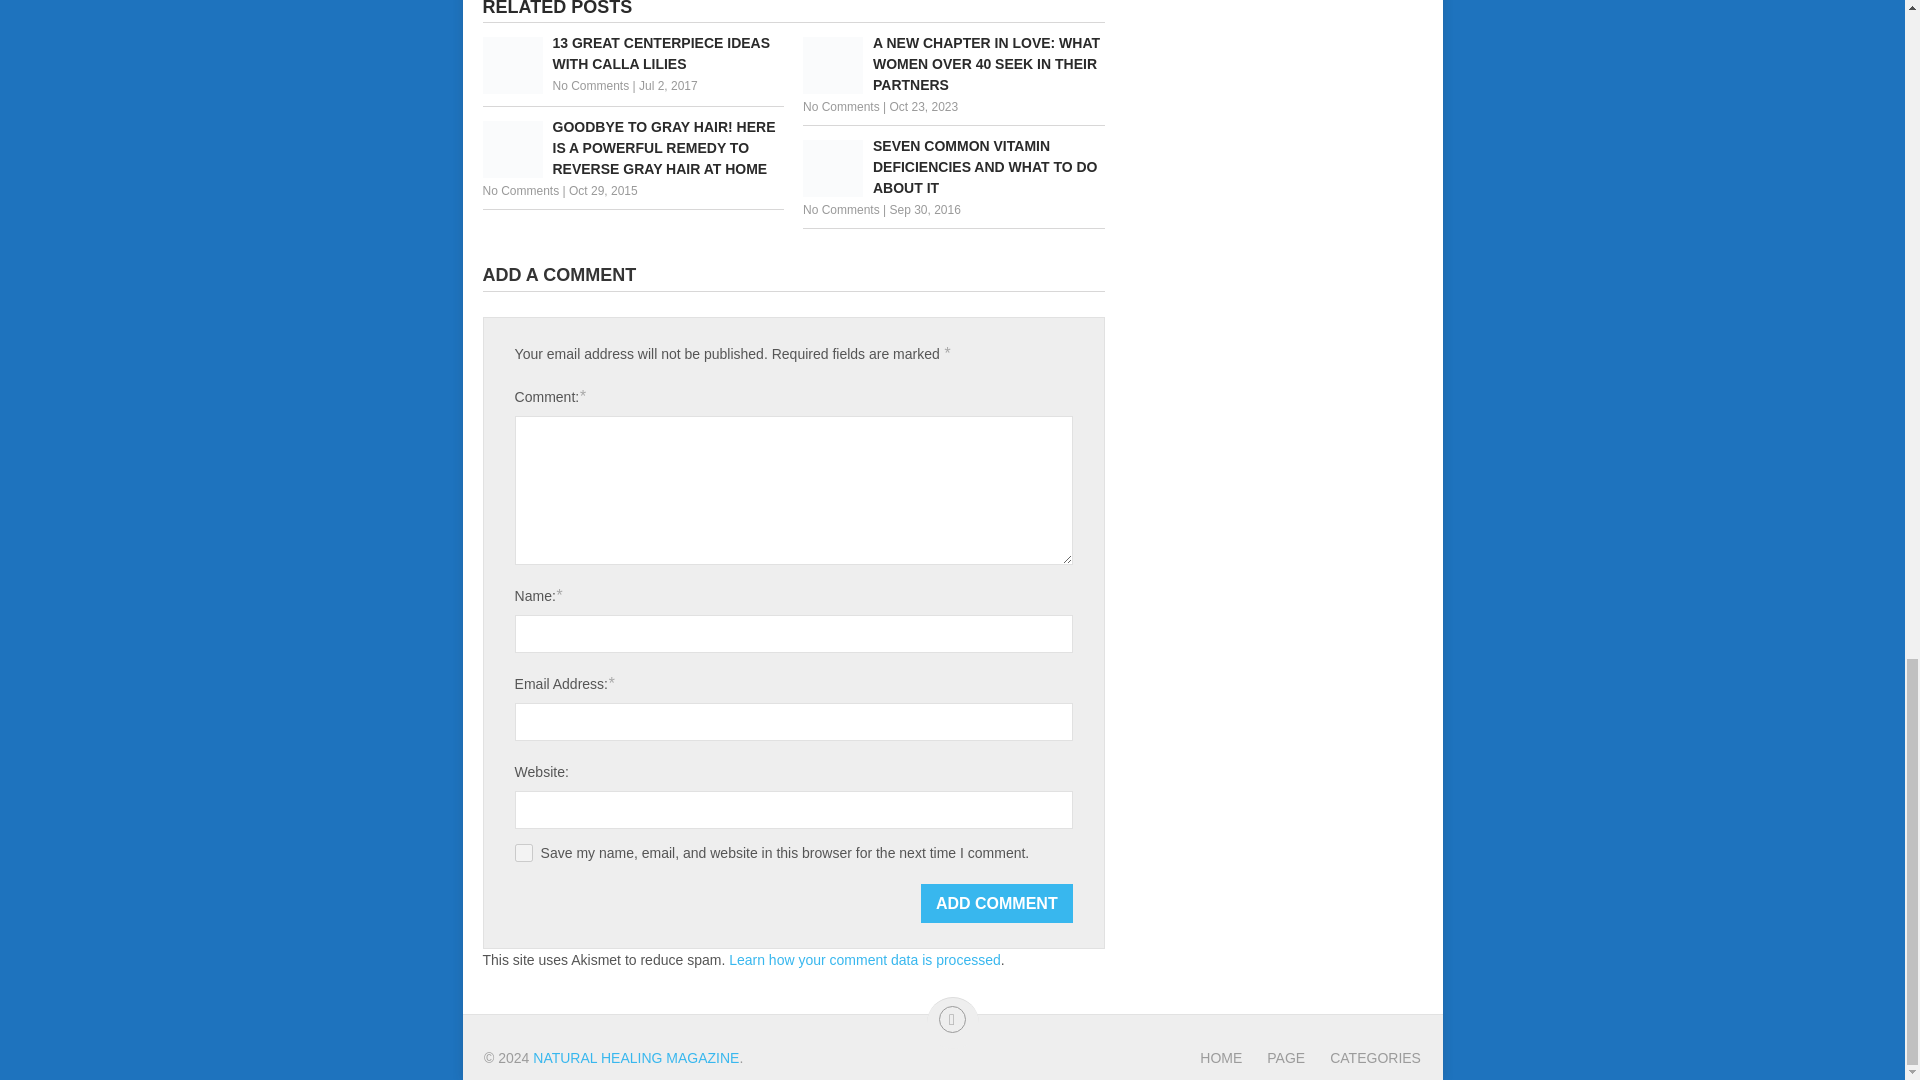 The height and width of the screenshot is (1080, 1920). What do you see at coordinates (840, 210) in the screenshot?
I see `No Comments` at bounding box center [840, 210].